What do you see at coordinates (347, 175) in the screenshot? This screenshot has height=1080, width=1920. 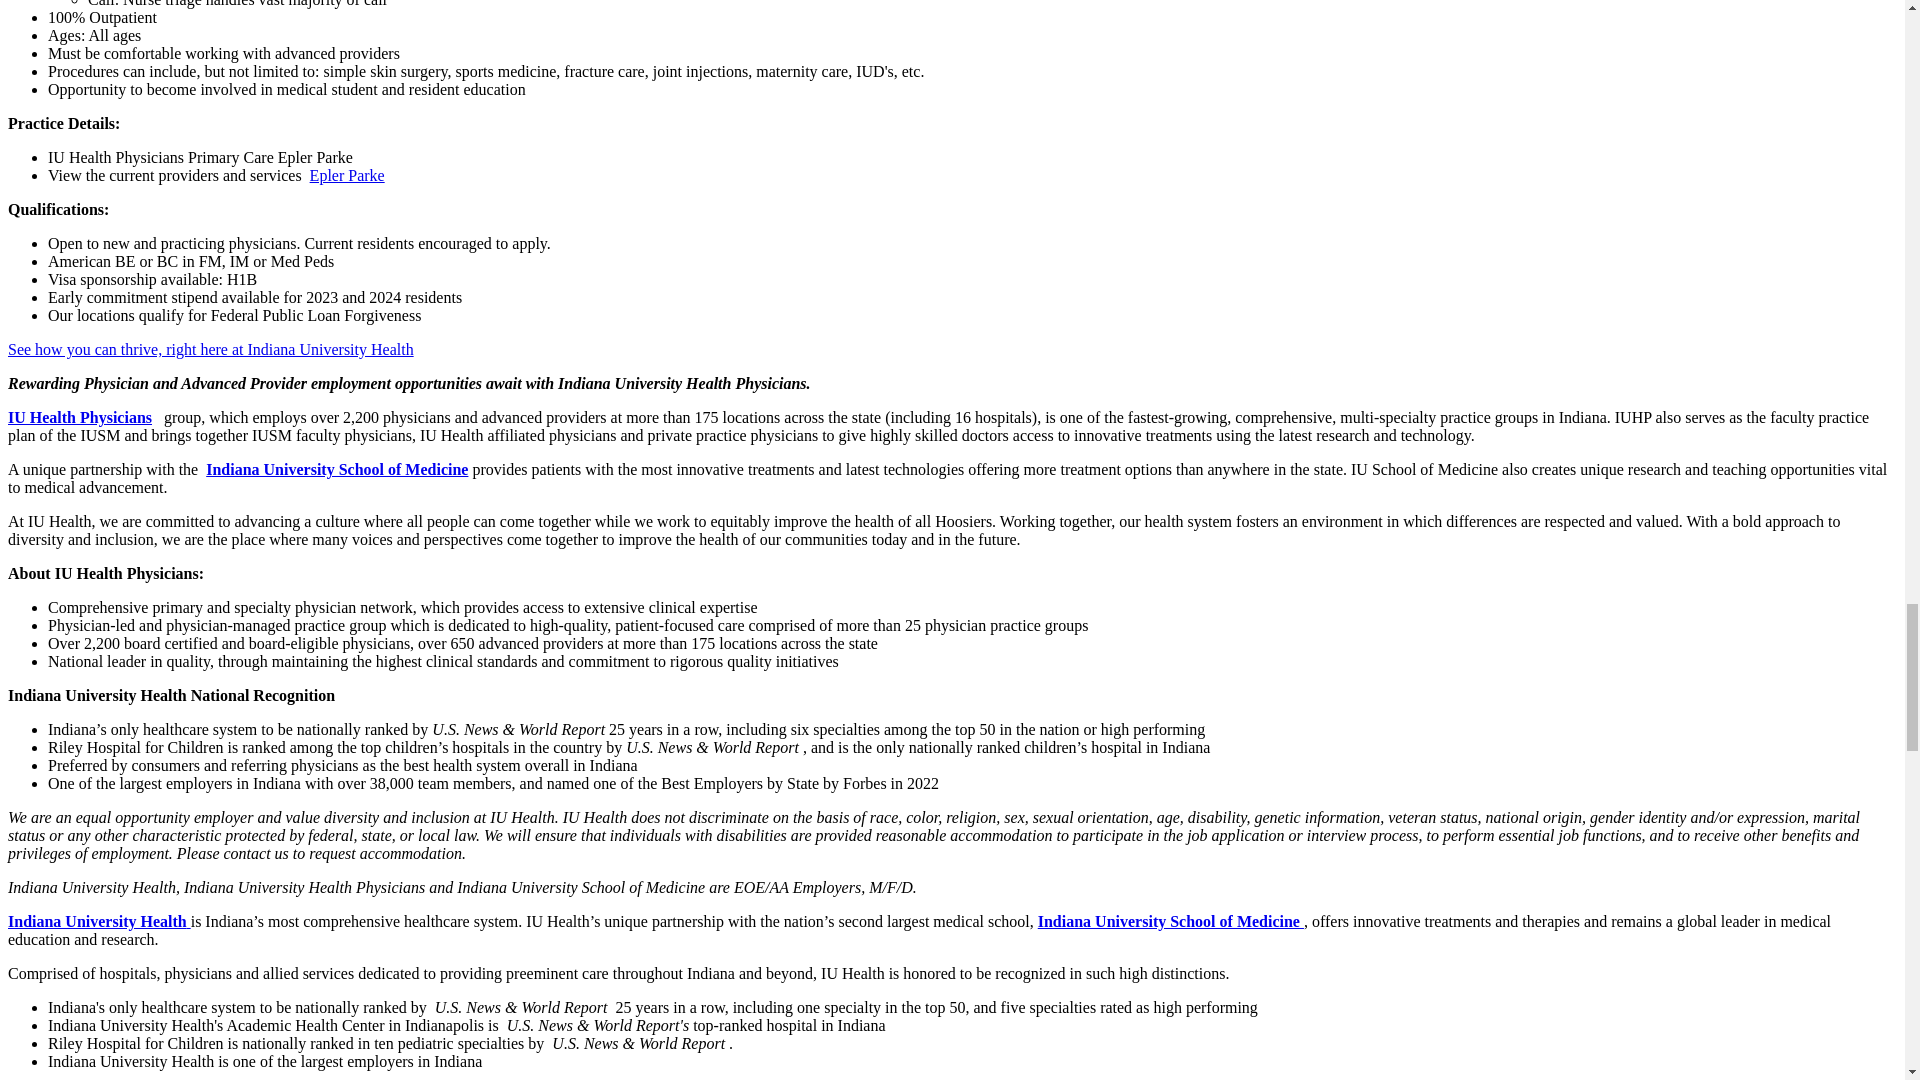 I see `Epler Parke` at bounding box center [347, 175].